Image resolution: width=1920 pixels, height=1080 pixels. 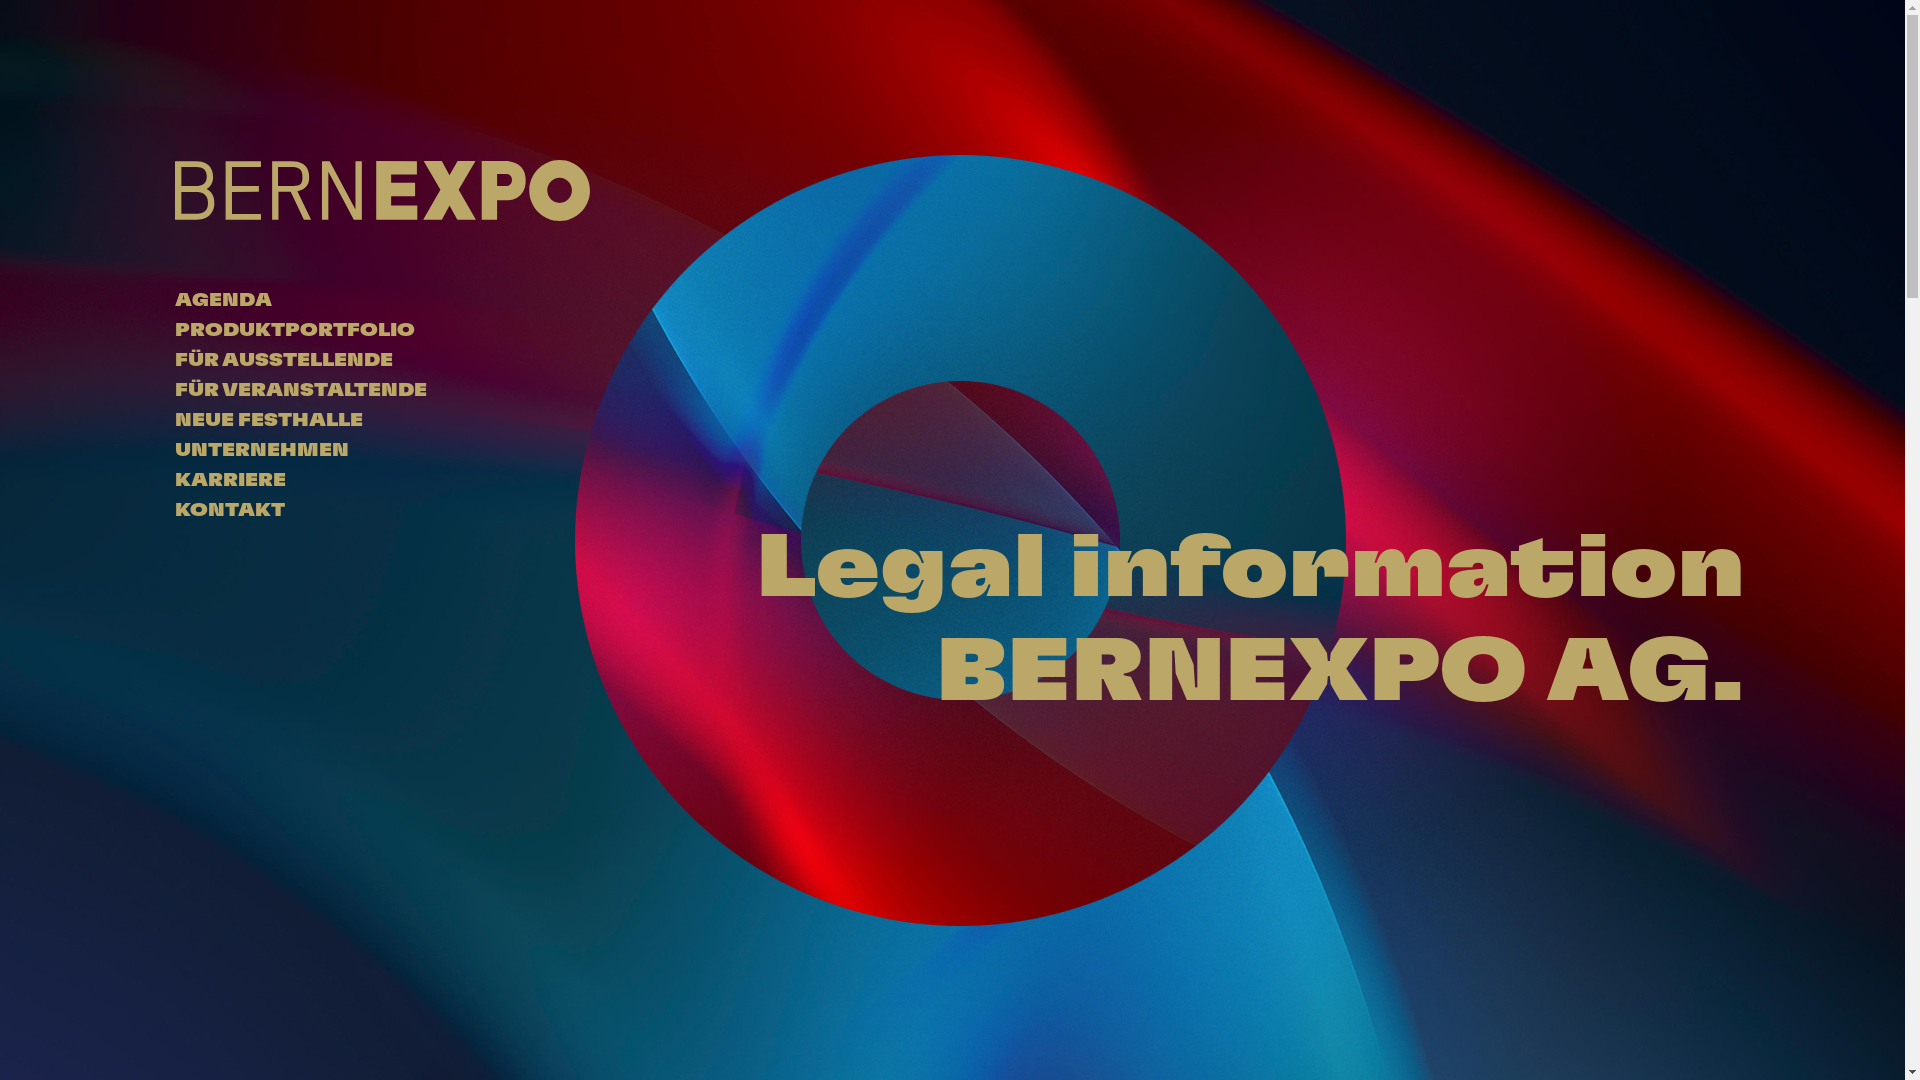 I want to click on PRODUKTPORTFOLIO, so click(x=295, y=331).